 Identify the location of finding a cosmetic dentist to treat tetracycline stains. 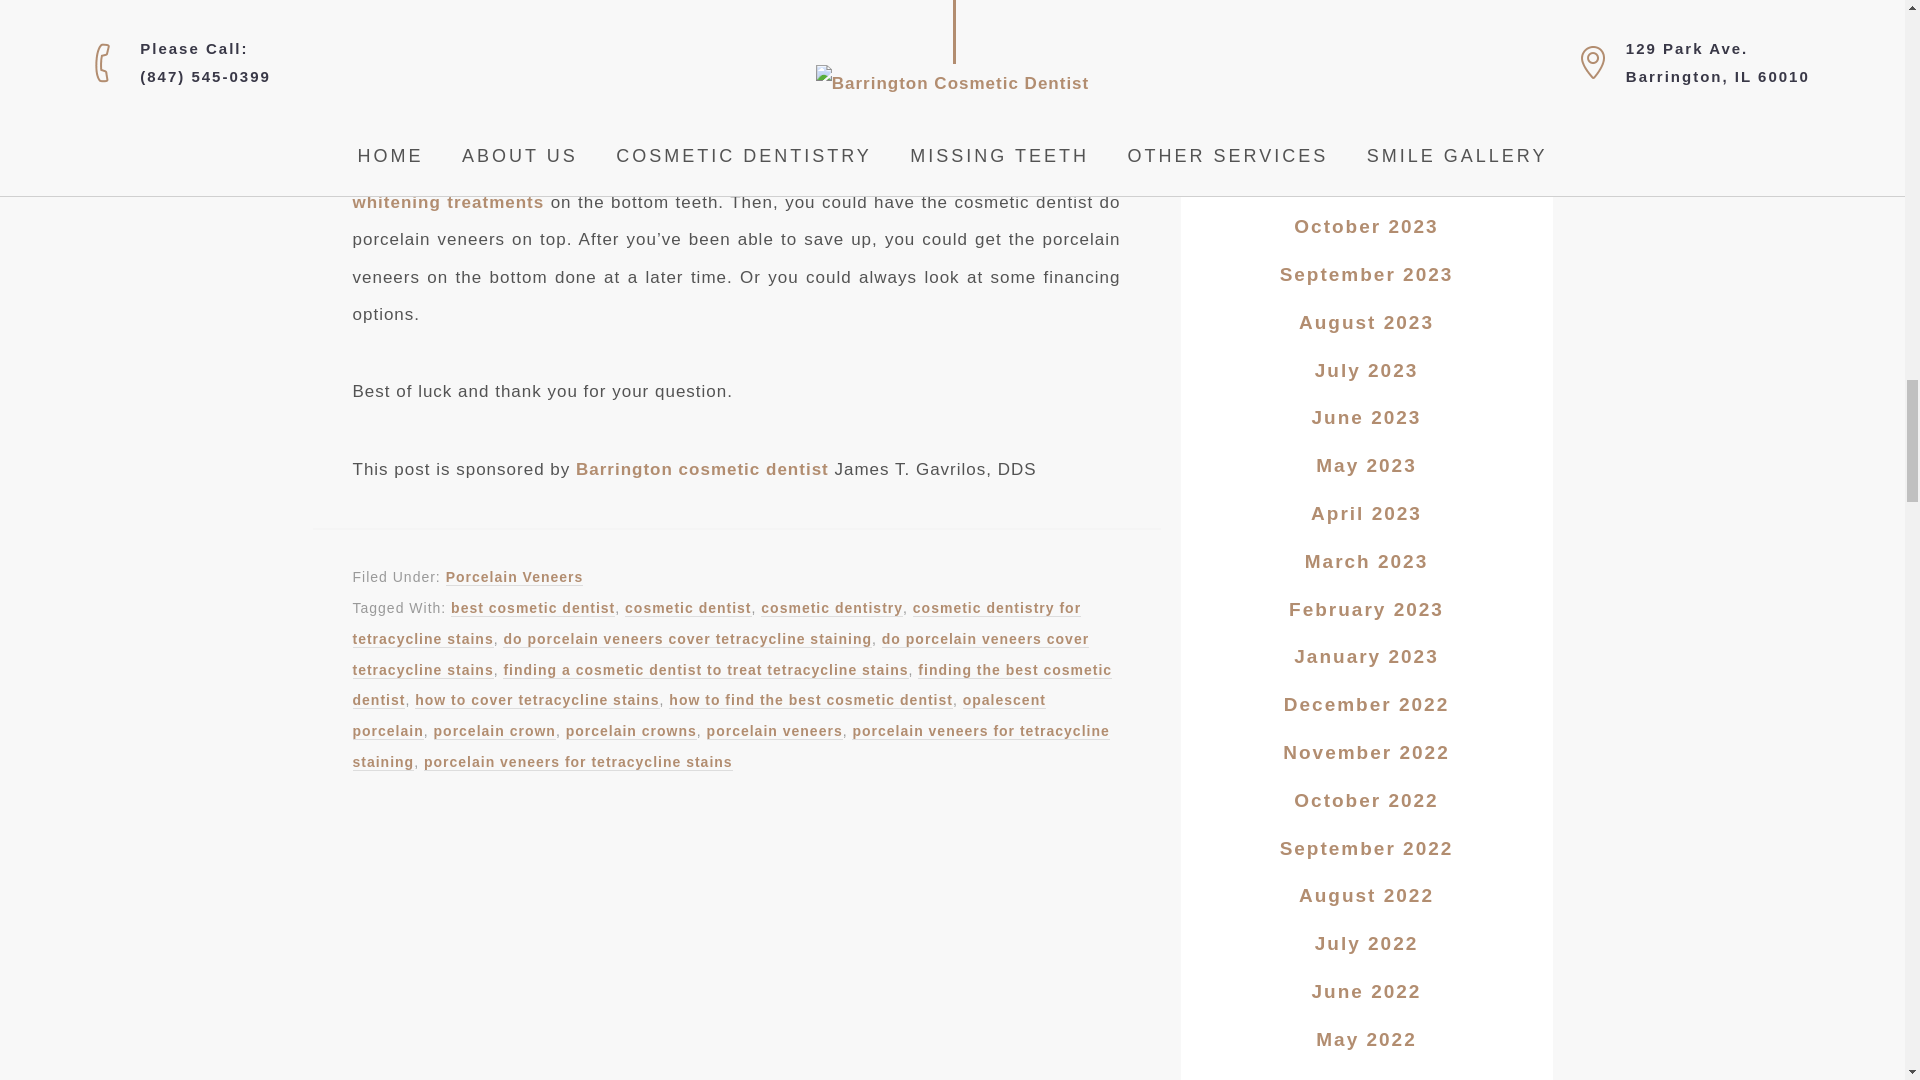
(706, 670).